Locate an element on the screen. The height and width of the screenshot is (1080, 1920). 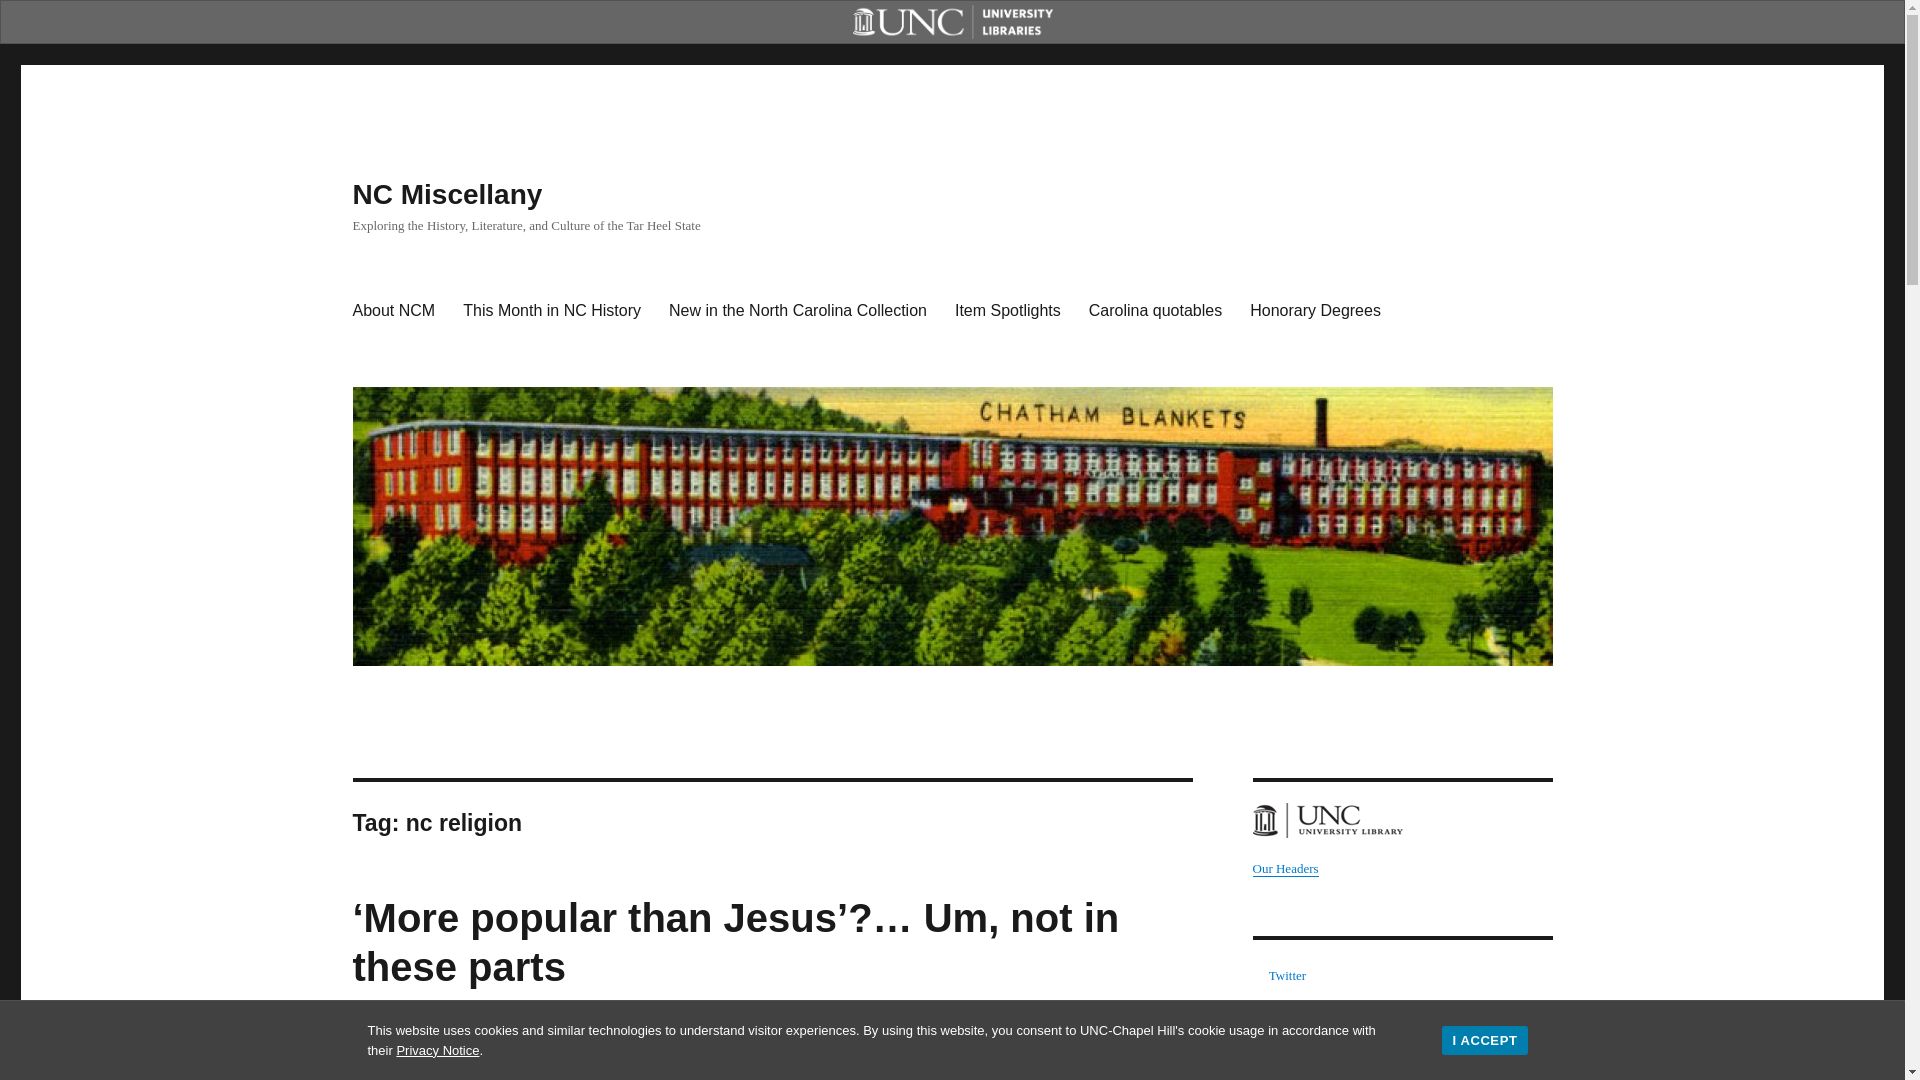
Carolina quotables is located at coordinates (1156, 310).